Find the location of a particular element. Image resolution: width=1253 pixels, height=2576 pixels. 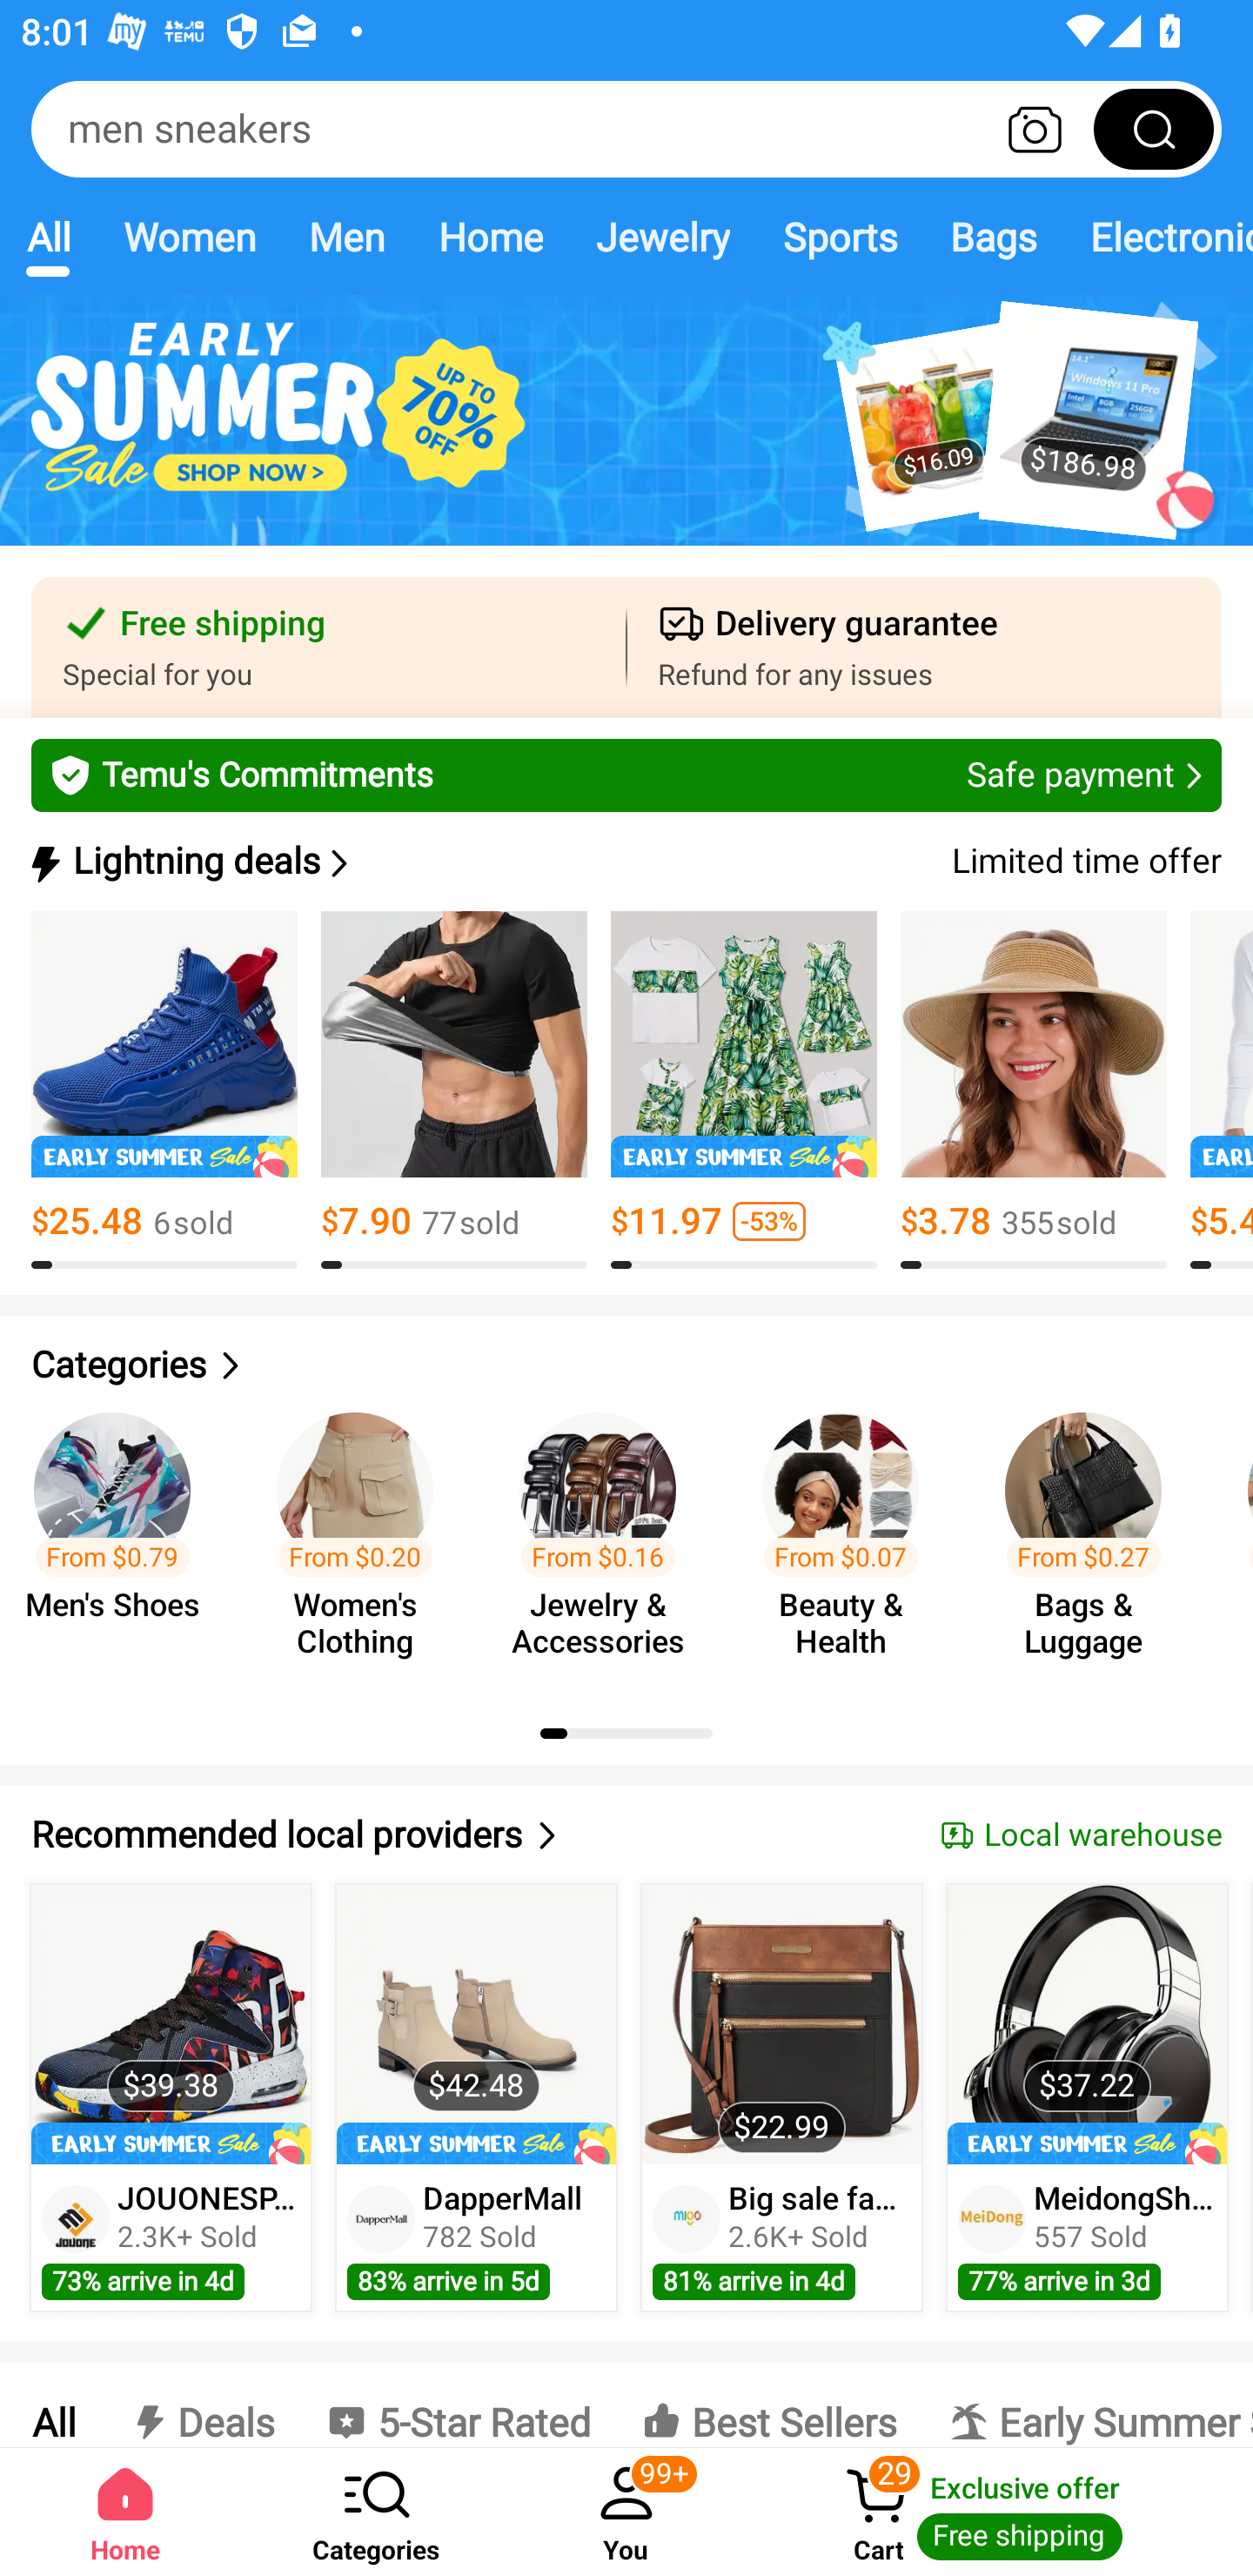

$7.90 77￼sold 8.0 is located at coordinates (454, 1090).